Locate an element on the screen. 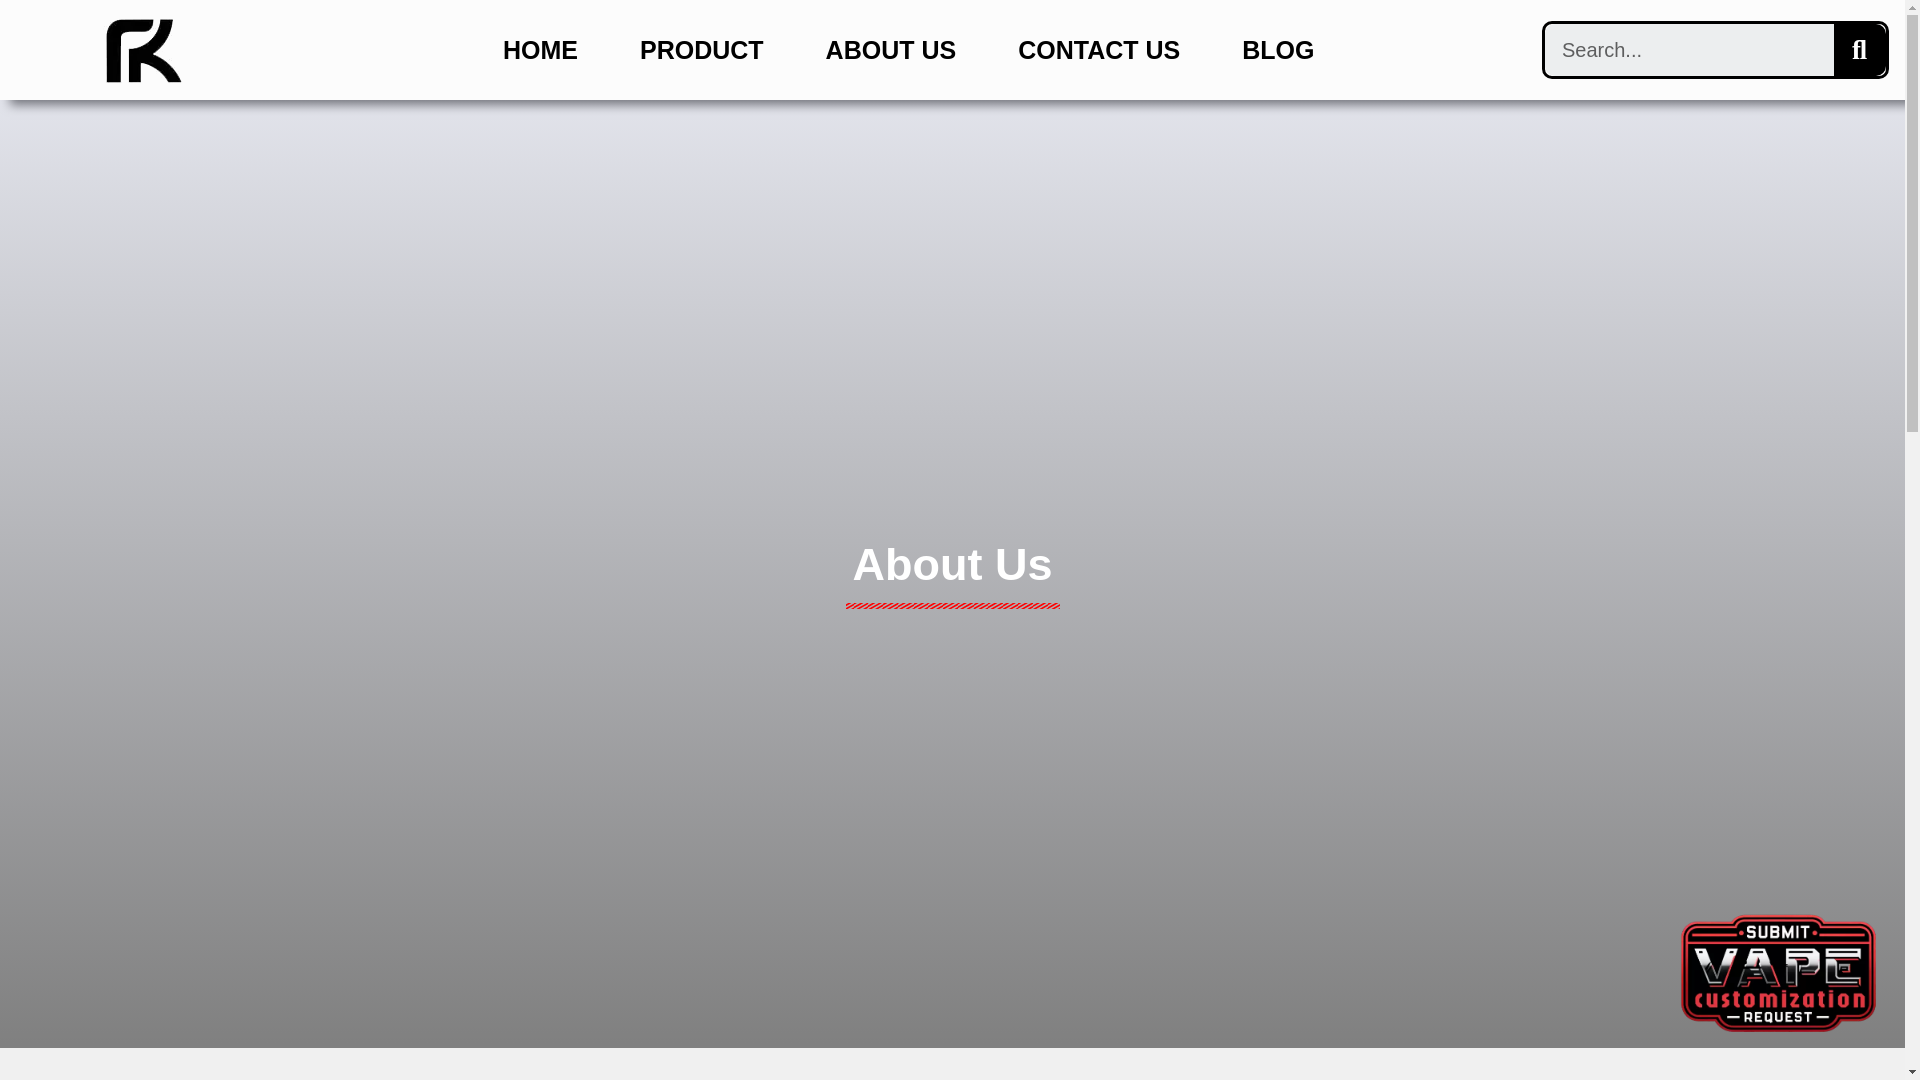 The image size is (1920, 1080). HOME is located at coordinates (540, 49).